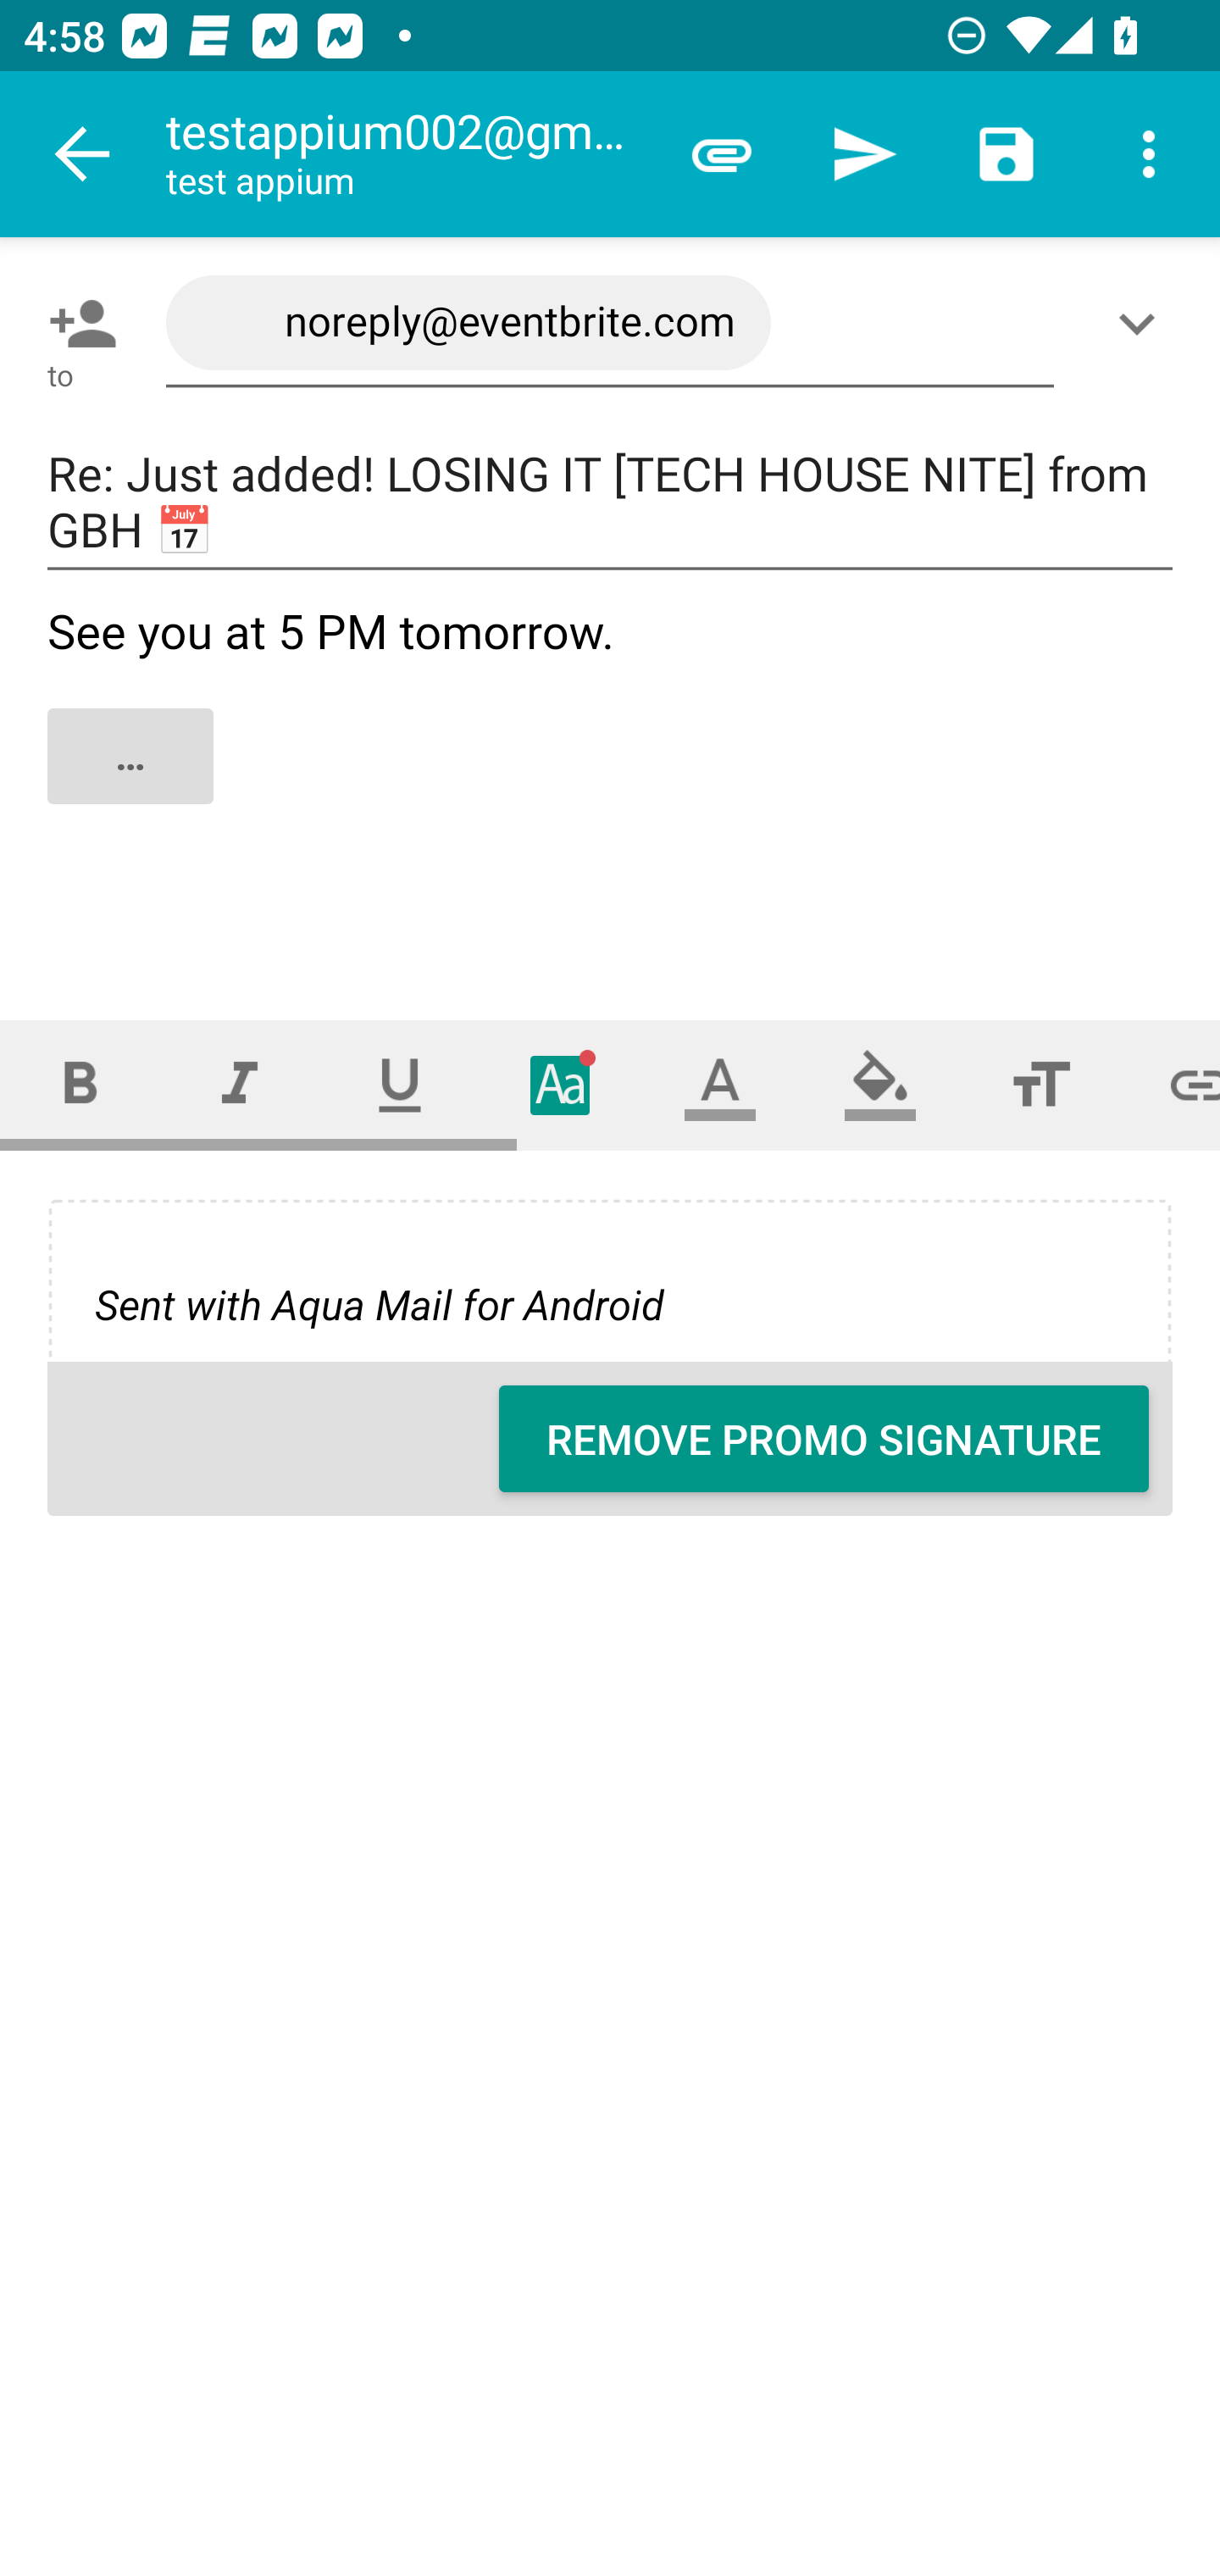 Image resolution: width=1220 pixels, height=2576 pixels. Describe the element at coordinates (408, 154) in the screenshot. I see `testappium002@gmail.com test appium` at that location.